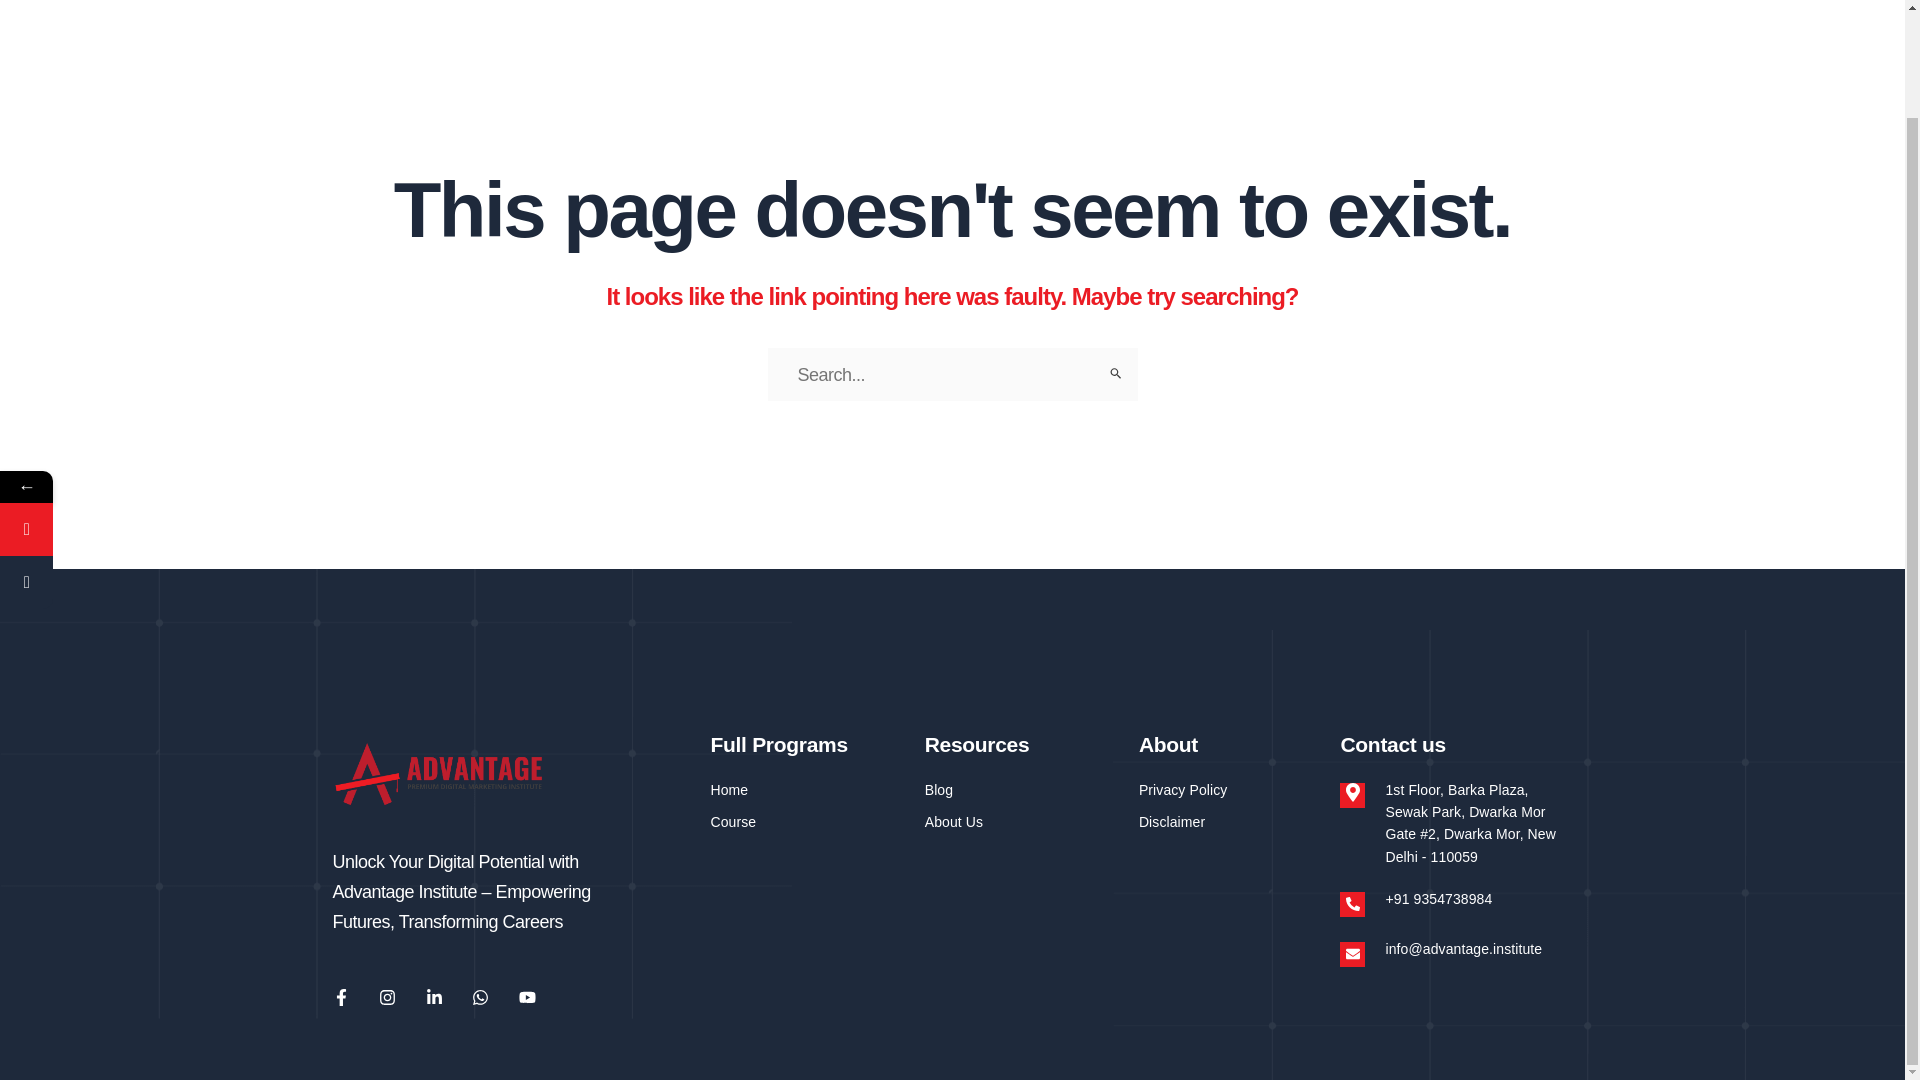  What do you see at coordinates (1229, 790) in the screenshot?
I see `Privacy Policy` at bounding box center [1229, 790].